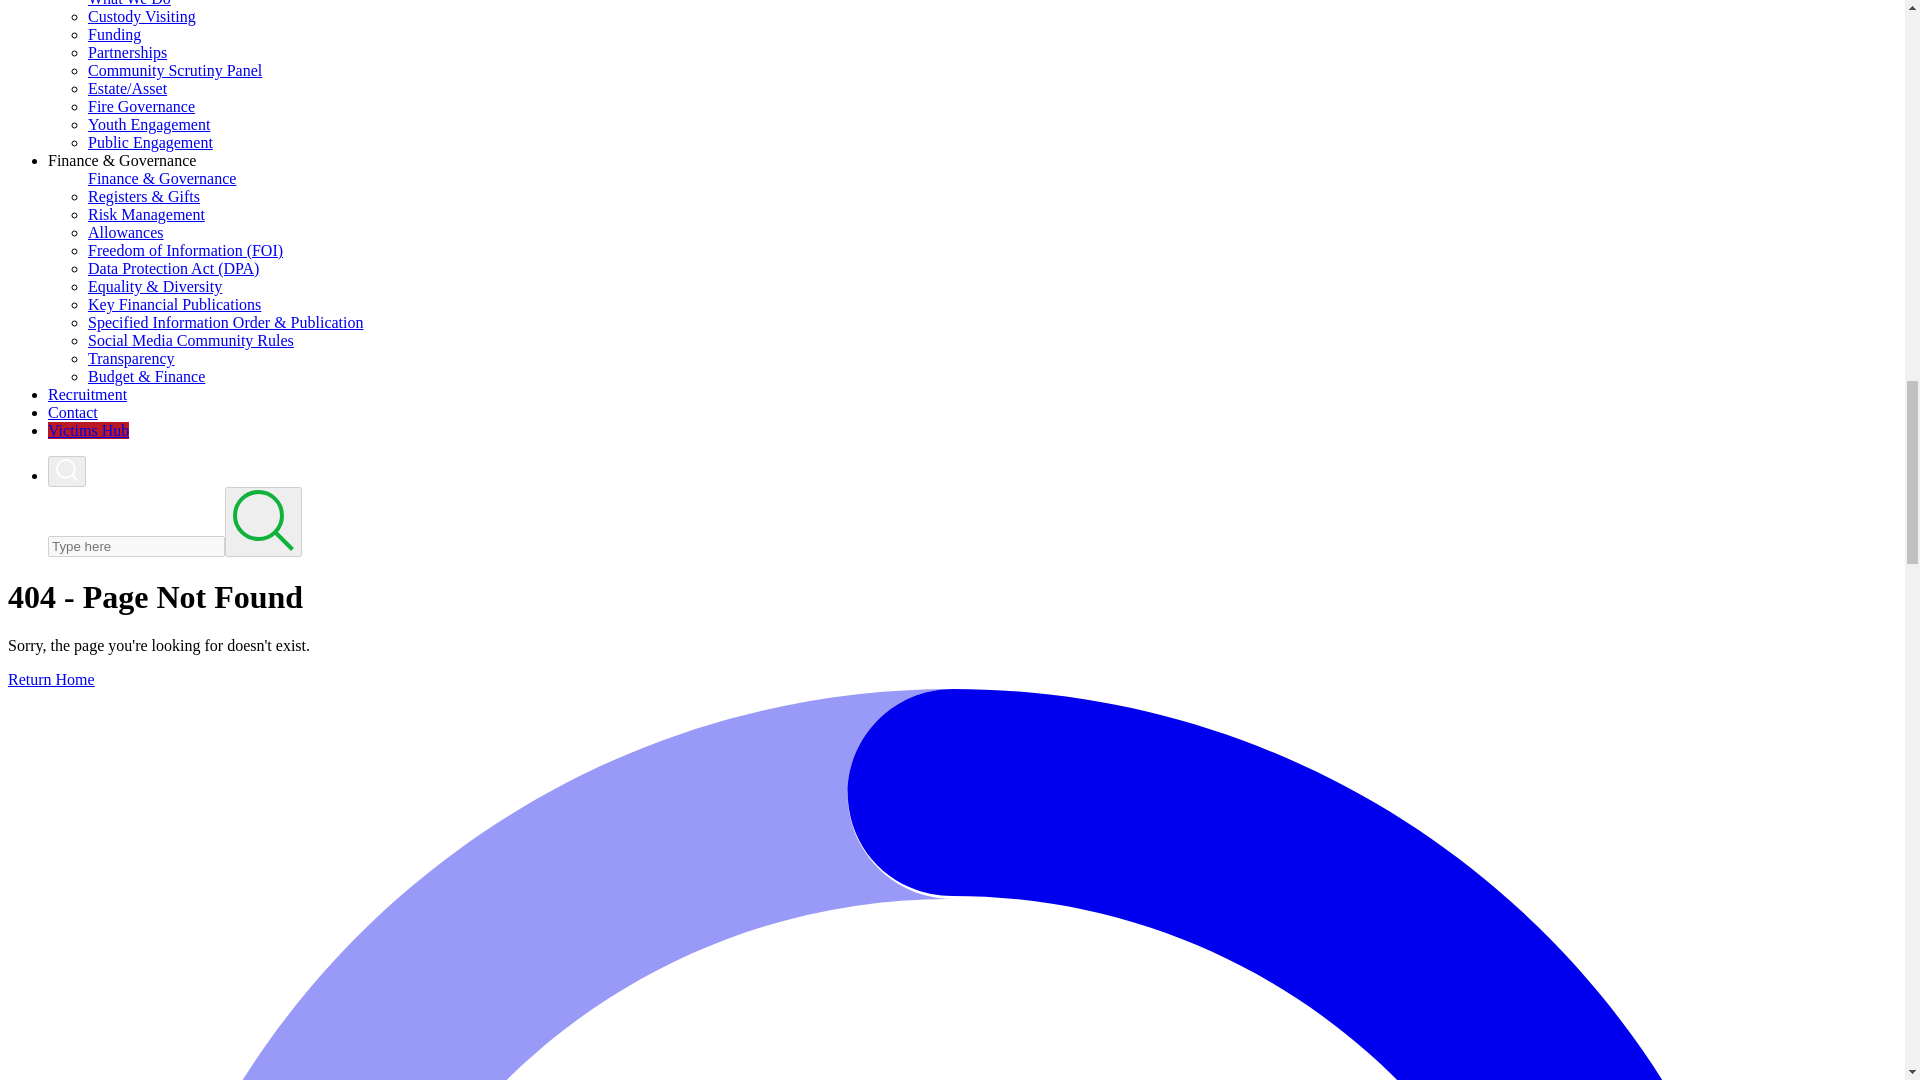 This screenshot has height=1080, width=1920. Describe the element at coordinates (150, 142) in the screenshot. I see `Public Engagement` at that location.